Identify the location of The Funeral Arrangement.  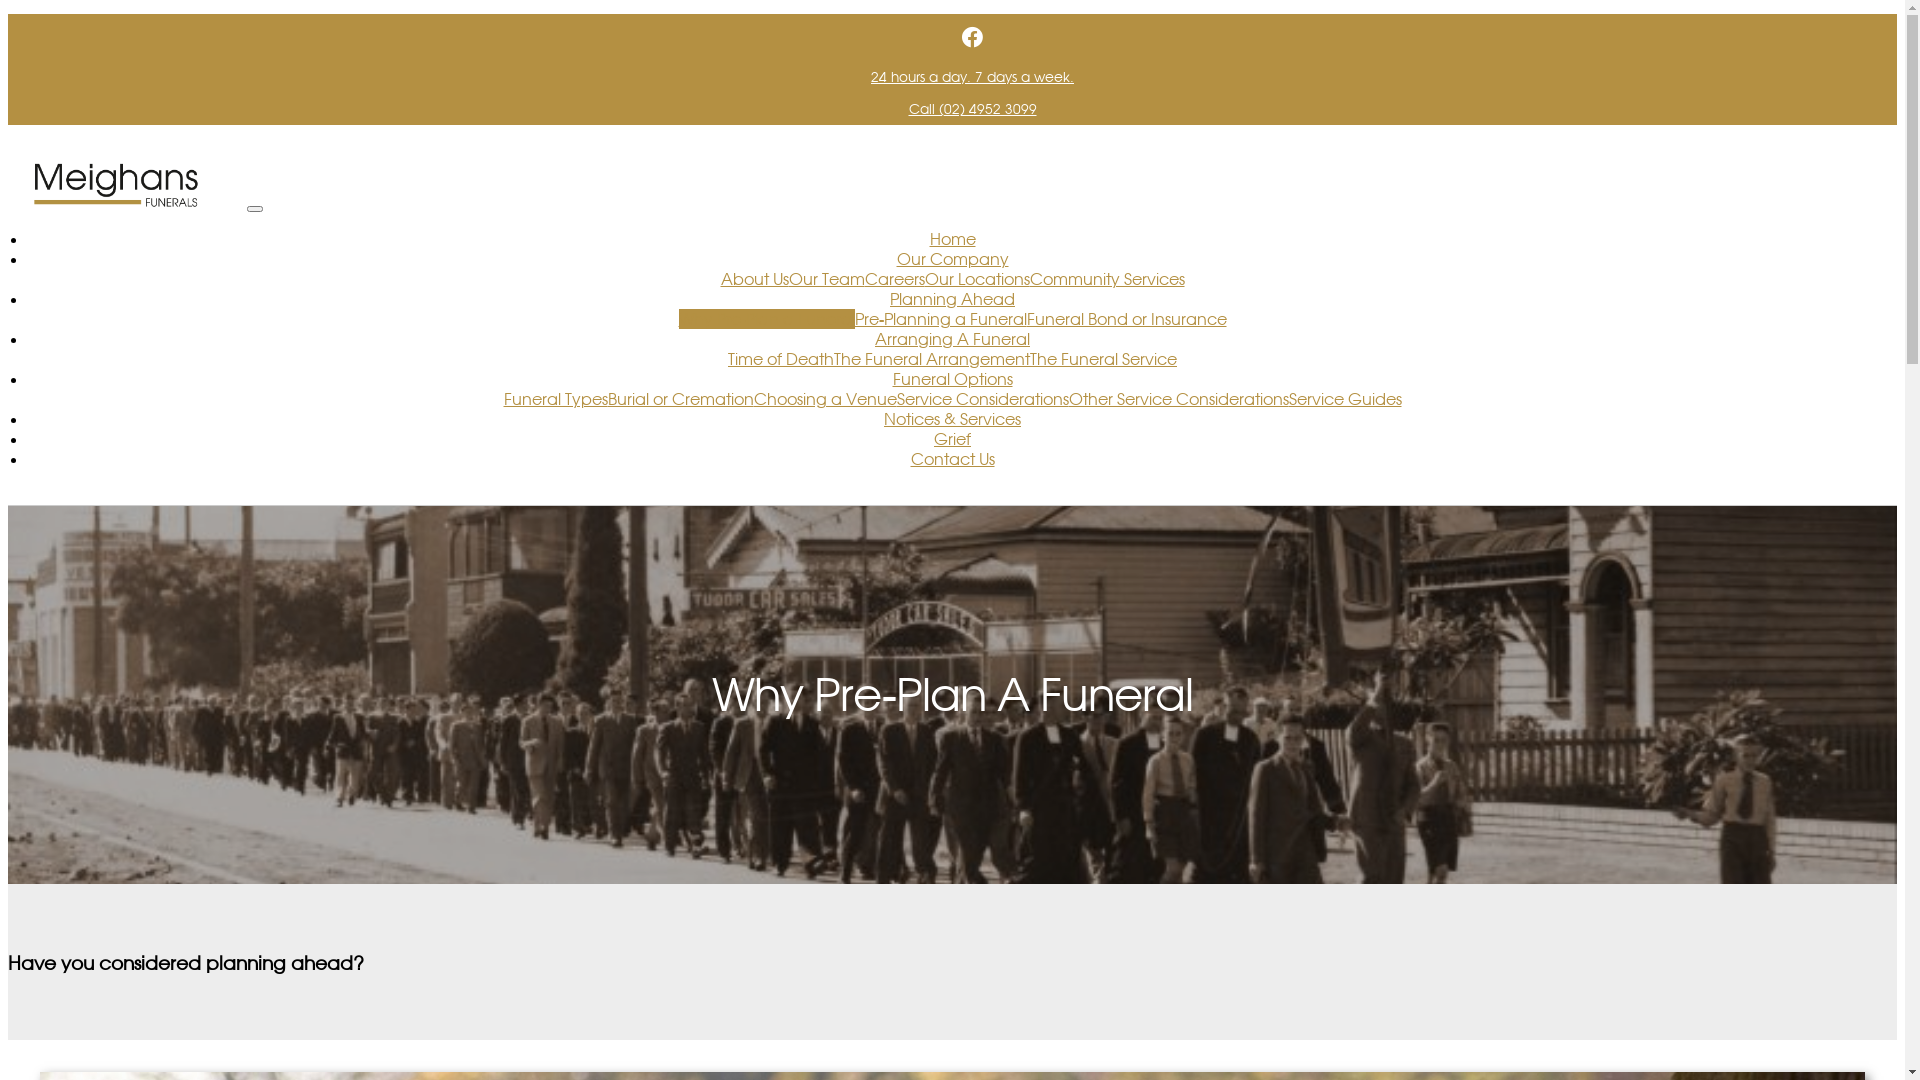
(932, 359).